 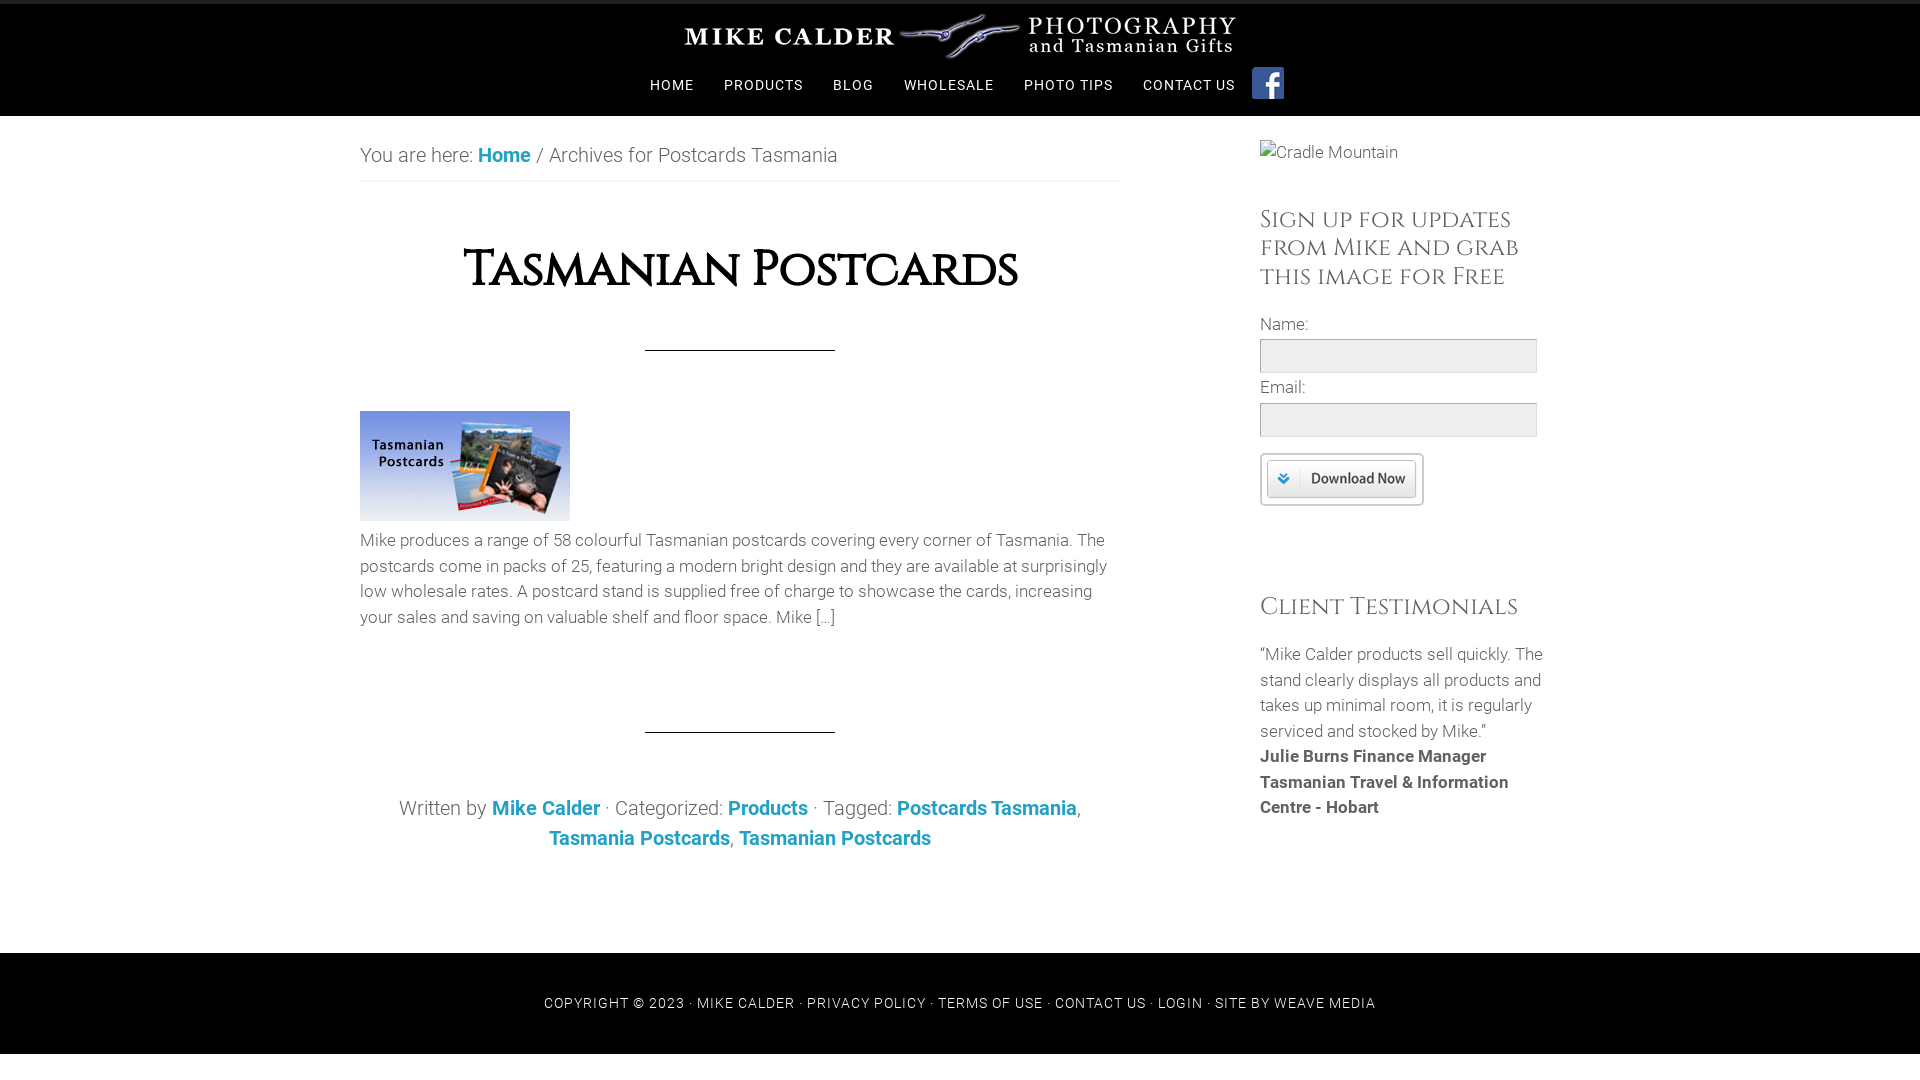 What do you see at coordinates (640, 838) in the screenshot?
I see `Tasmania Postcards` at bounding box center [640, 838].